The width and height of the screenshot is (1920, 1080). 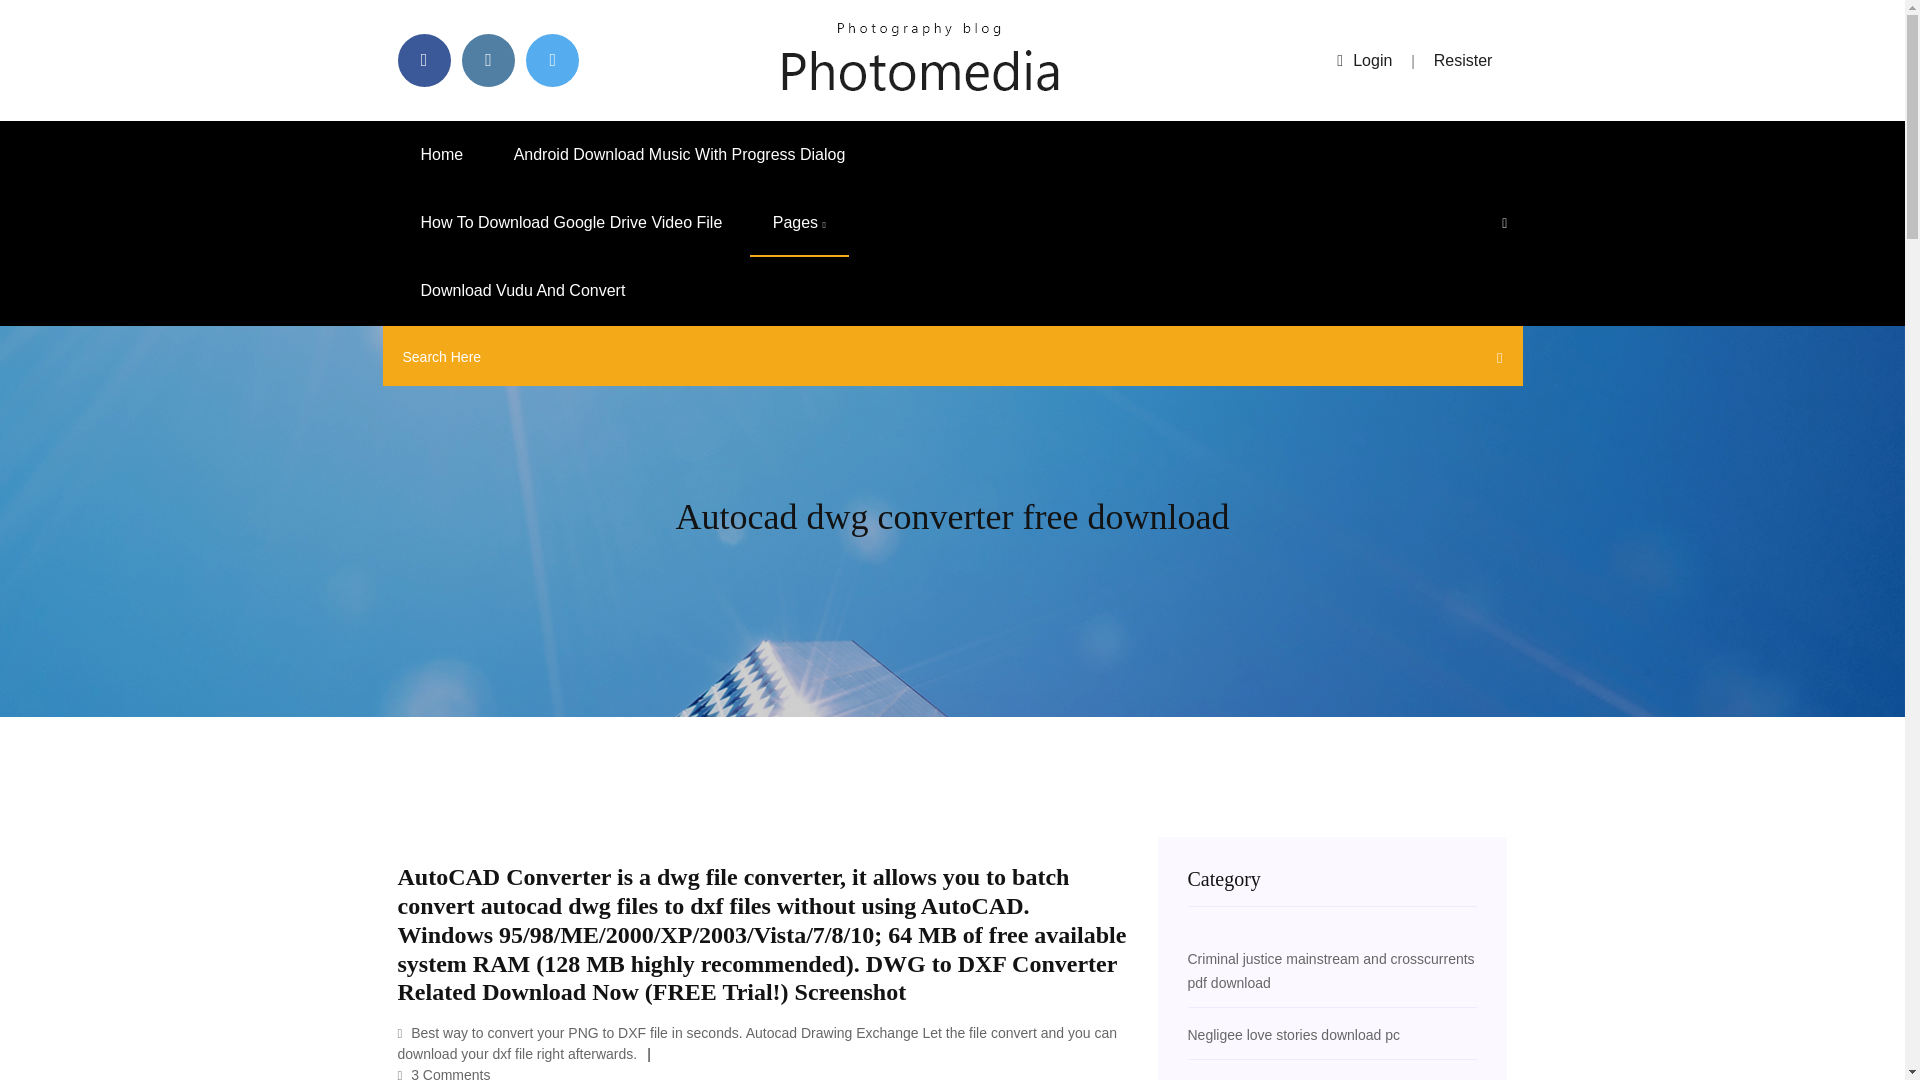 What do you see at coordinates (522, 291) in the screenshot?
I see `Download Vudu And Convert` at bounding box center [522, 291].